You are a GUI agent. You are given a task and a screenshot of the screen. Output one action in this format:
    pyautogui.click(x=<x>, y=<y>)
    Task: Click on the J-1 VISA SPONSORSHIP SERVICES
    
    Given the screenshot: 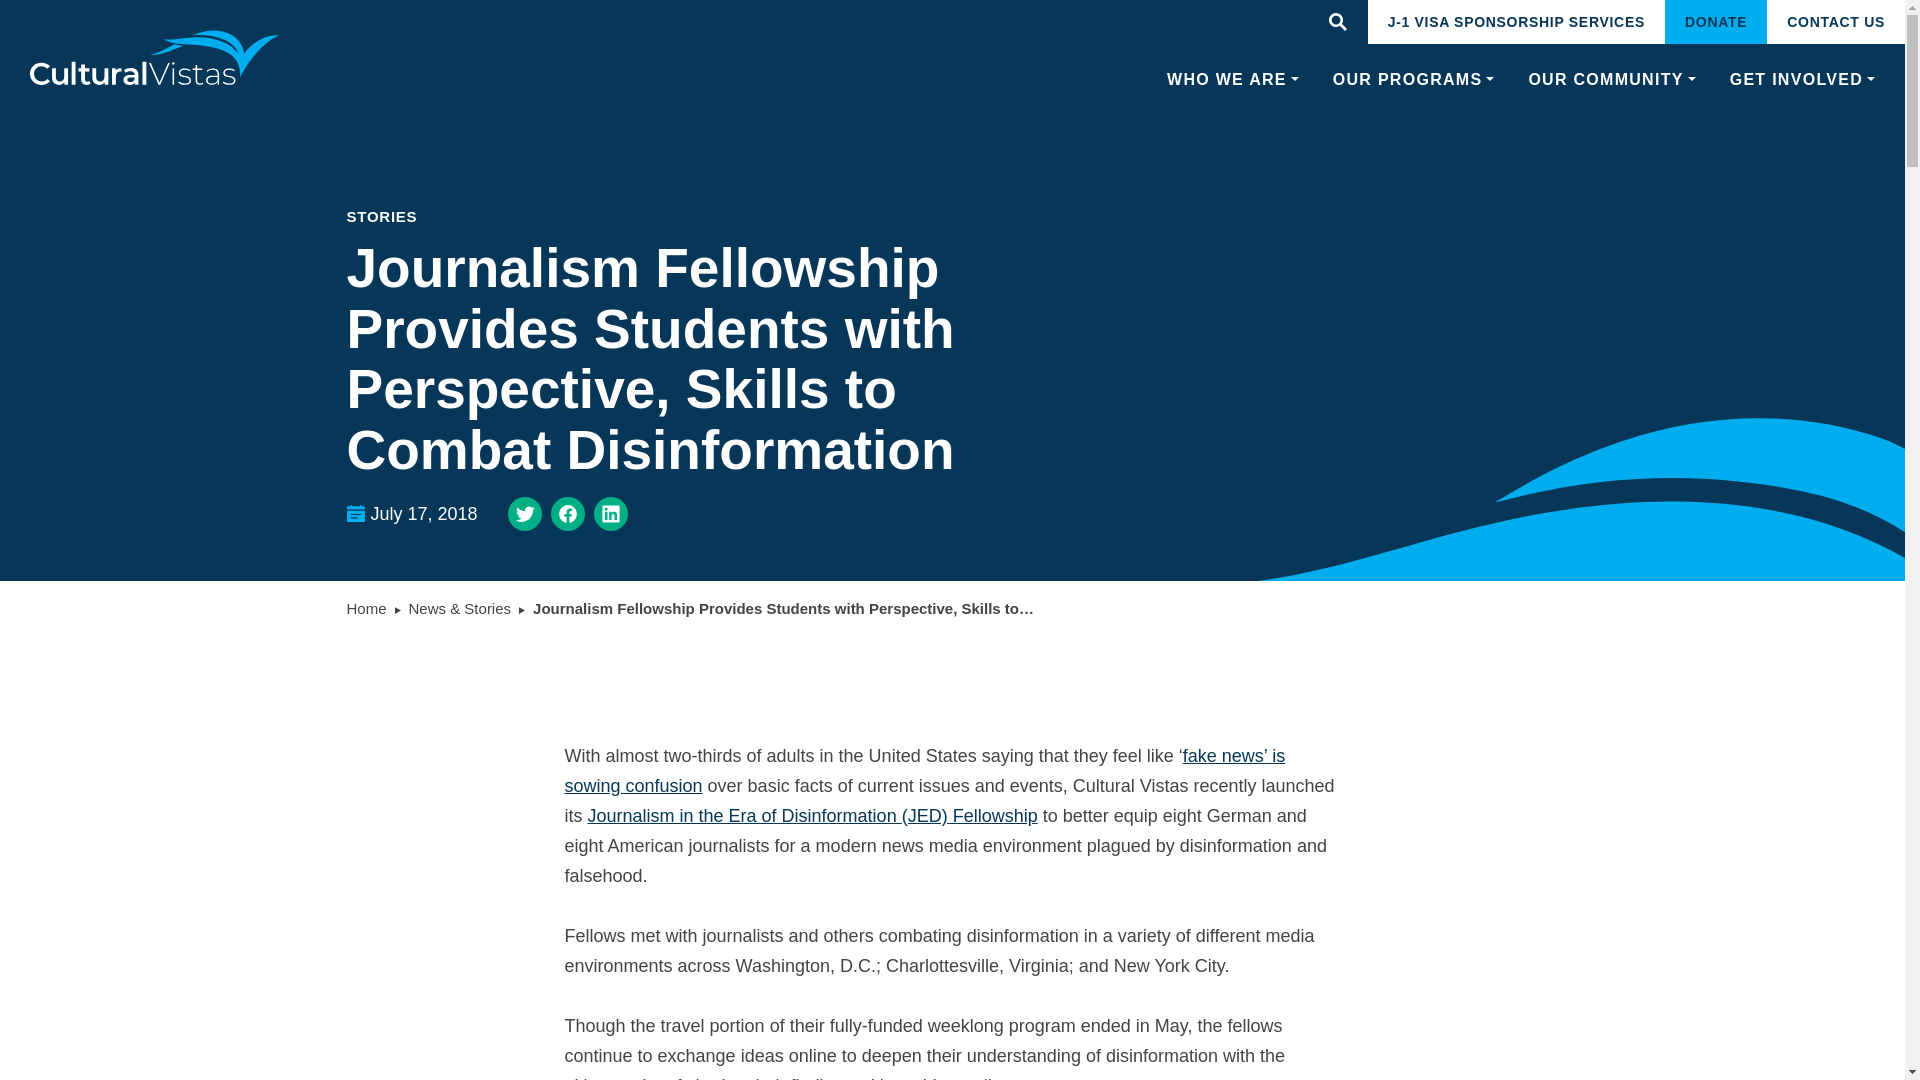 What is the action you would take?
    pyautogui.click(x=1516, y=22)
    